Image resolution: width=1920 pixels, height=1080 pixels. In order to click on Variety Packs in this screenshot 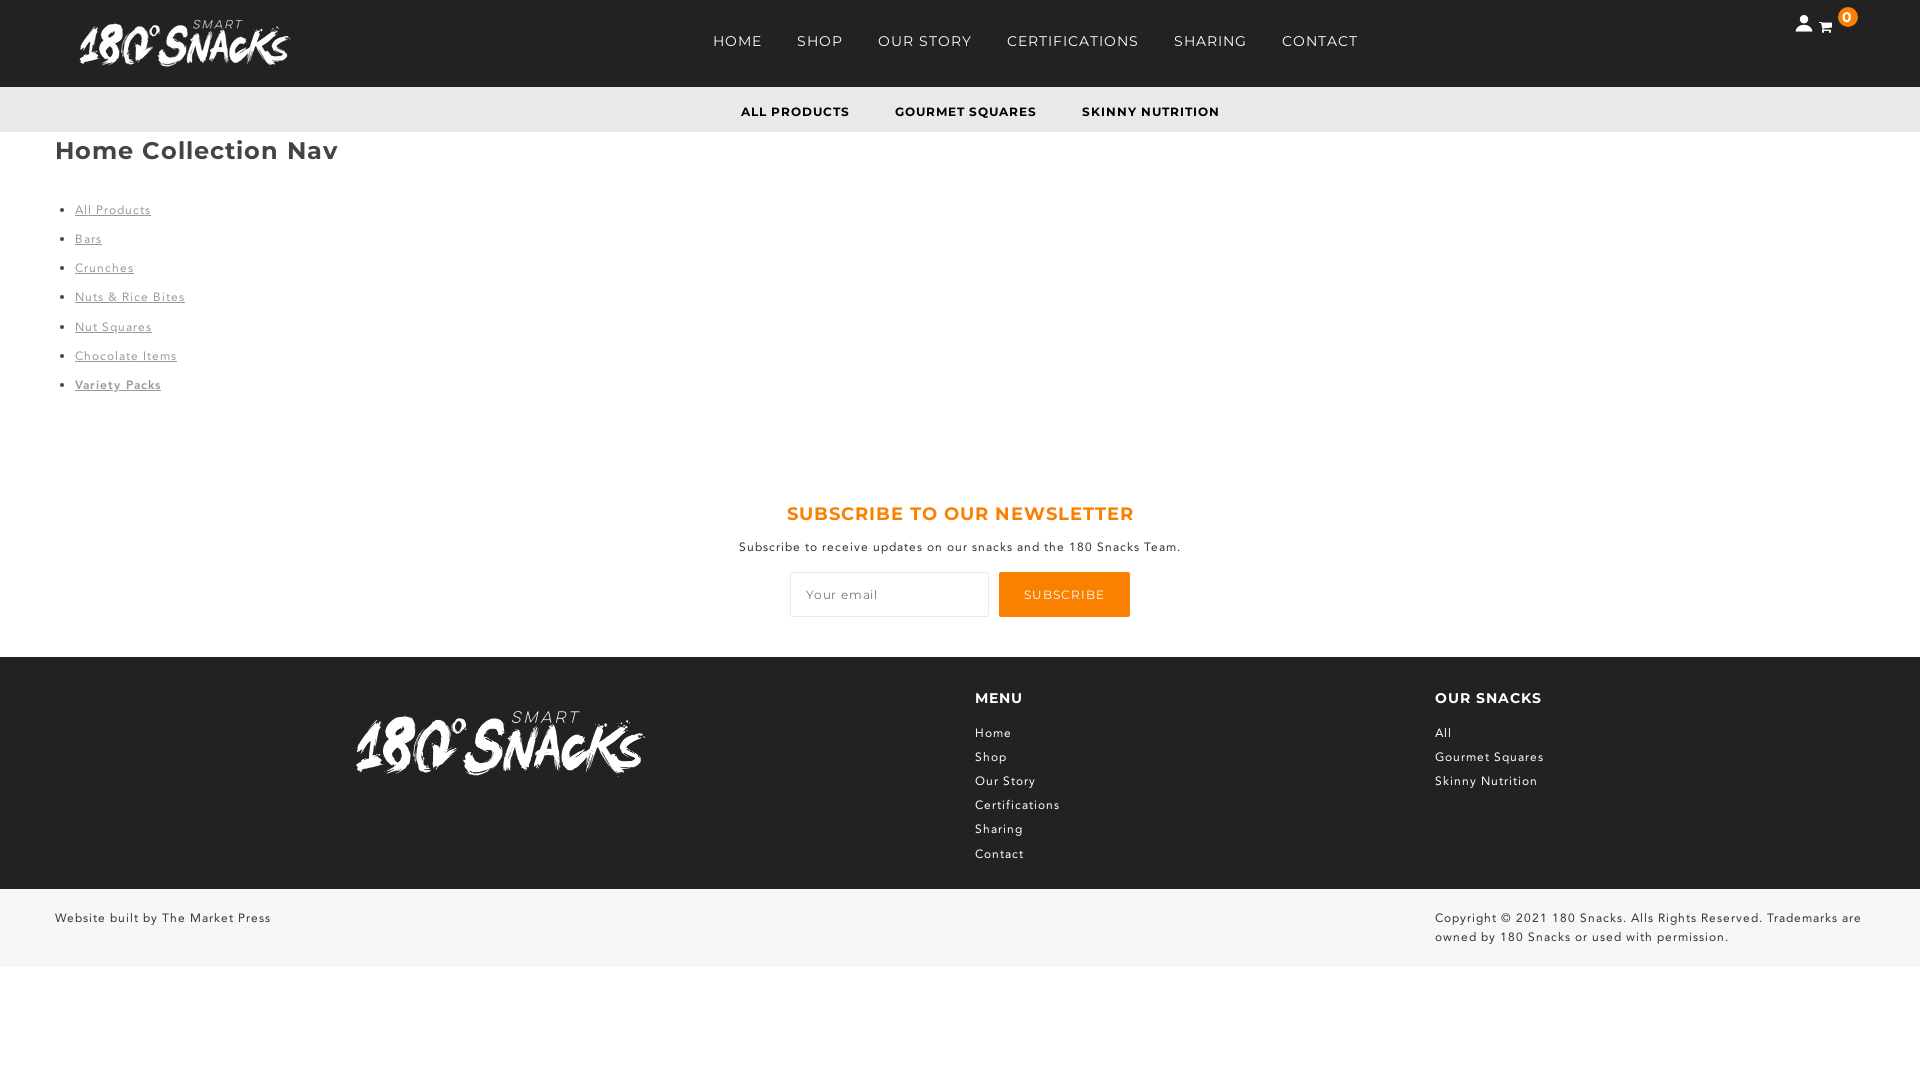, I will do `click(118, 385)`.